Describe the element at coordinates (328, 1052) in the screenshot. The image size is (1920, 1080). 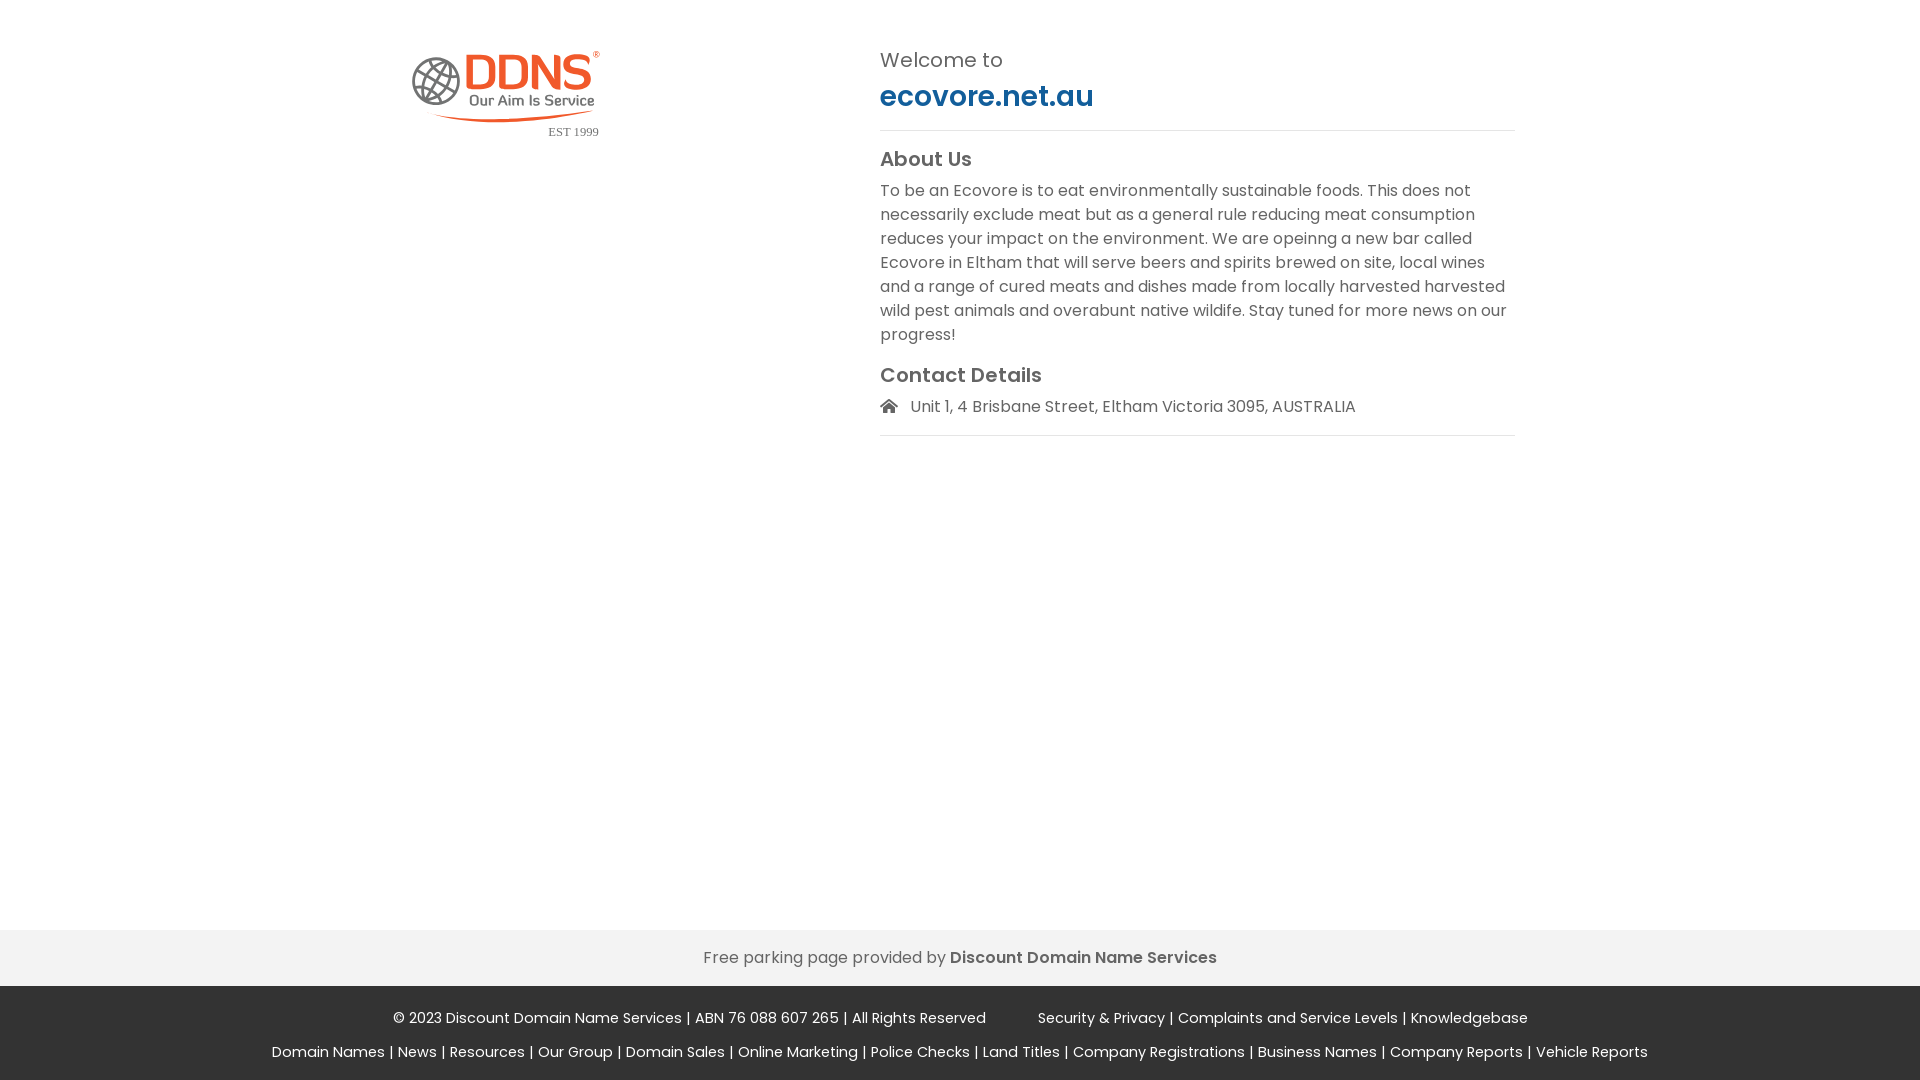
I see `Domain Names` at that location.